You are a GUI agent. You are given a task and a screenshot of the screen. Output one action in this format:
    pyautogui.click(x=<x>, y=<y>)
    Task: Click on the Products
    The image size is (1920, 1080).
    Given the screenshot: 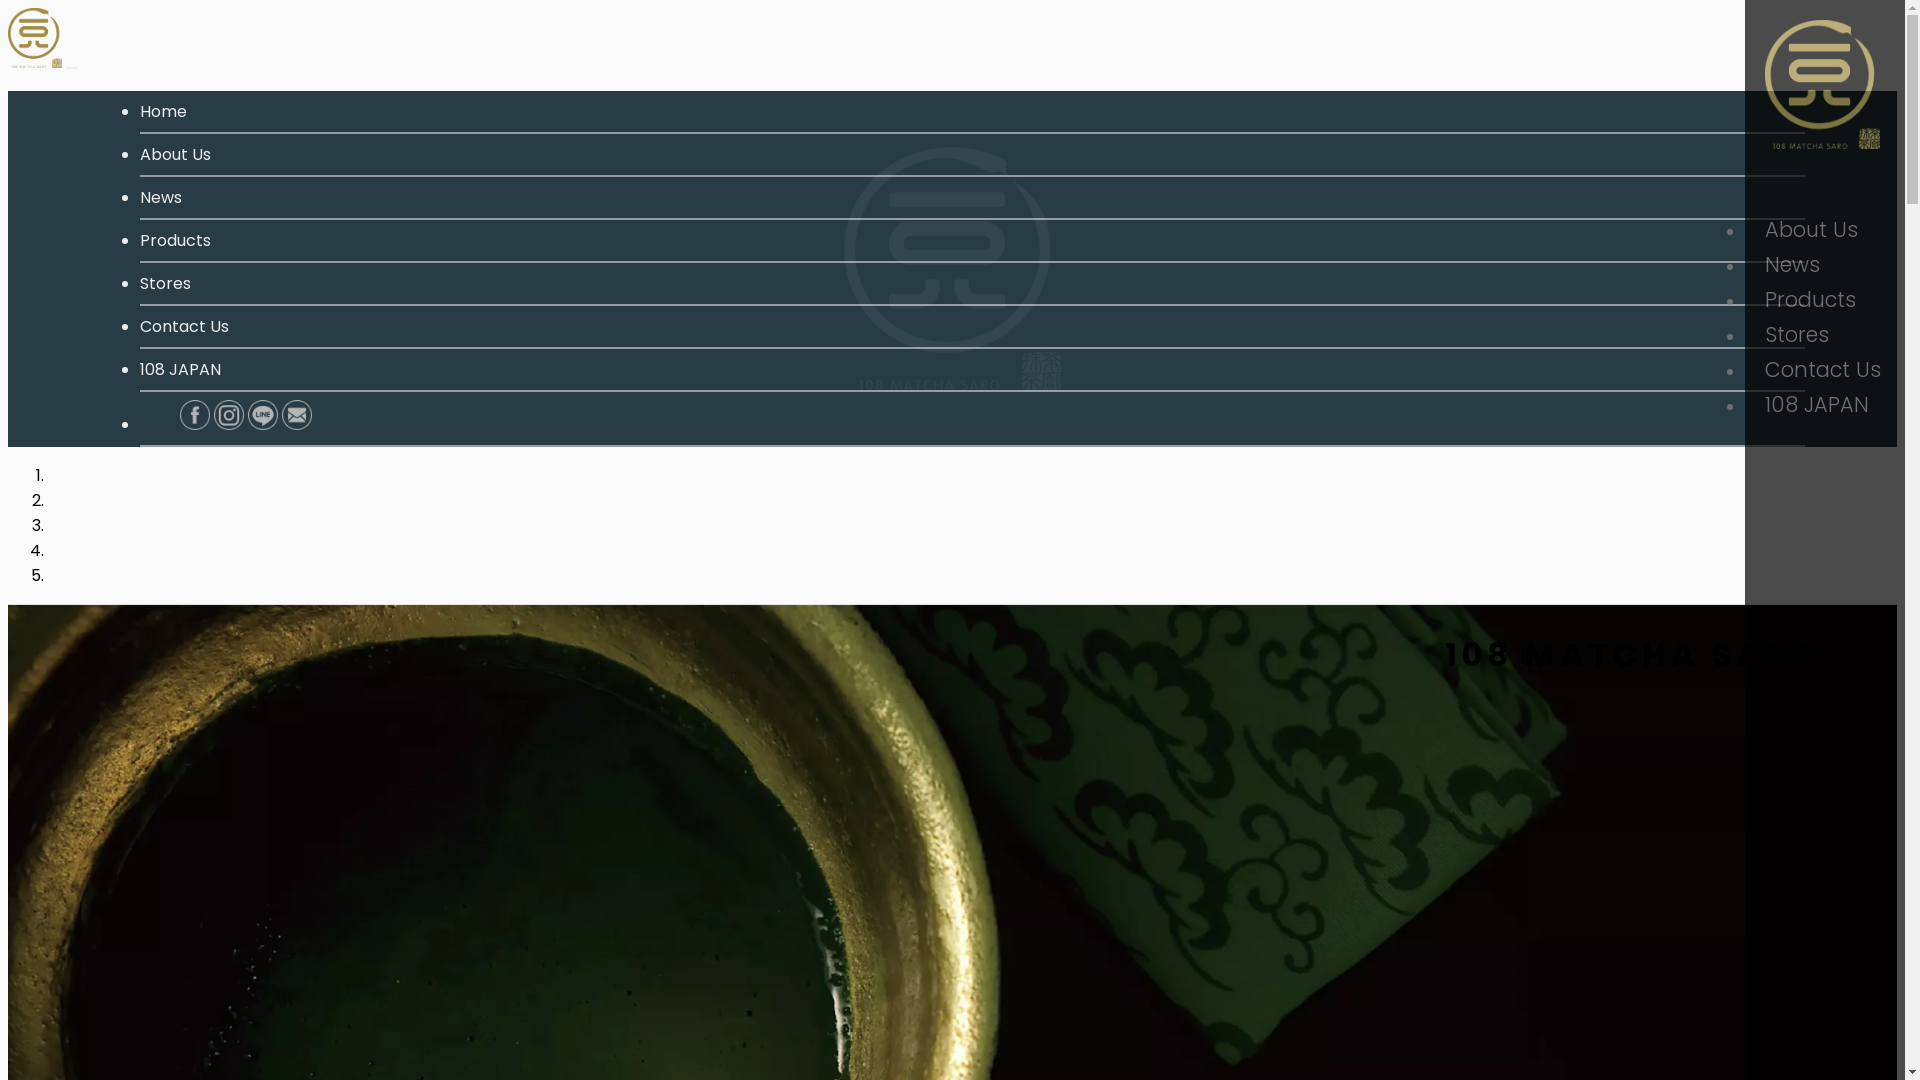 What is the action you would take?
    pyautogui.click(x=176, y=240)
    